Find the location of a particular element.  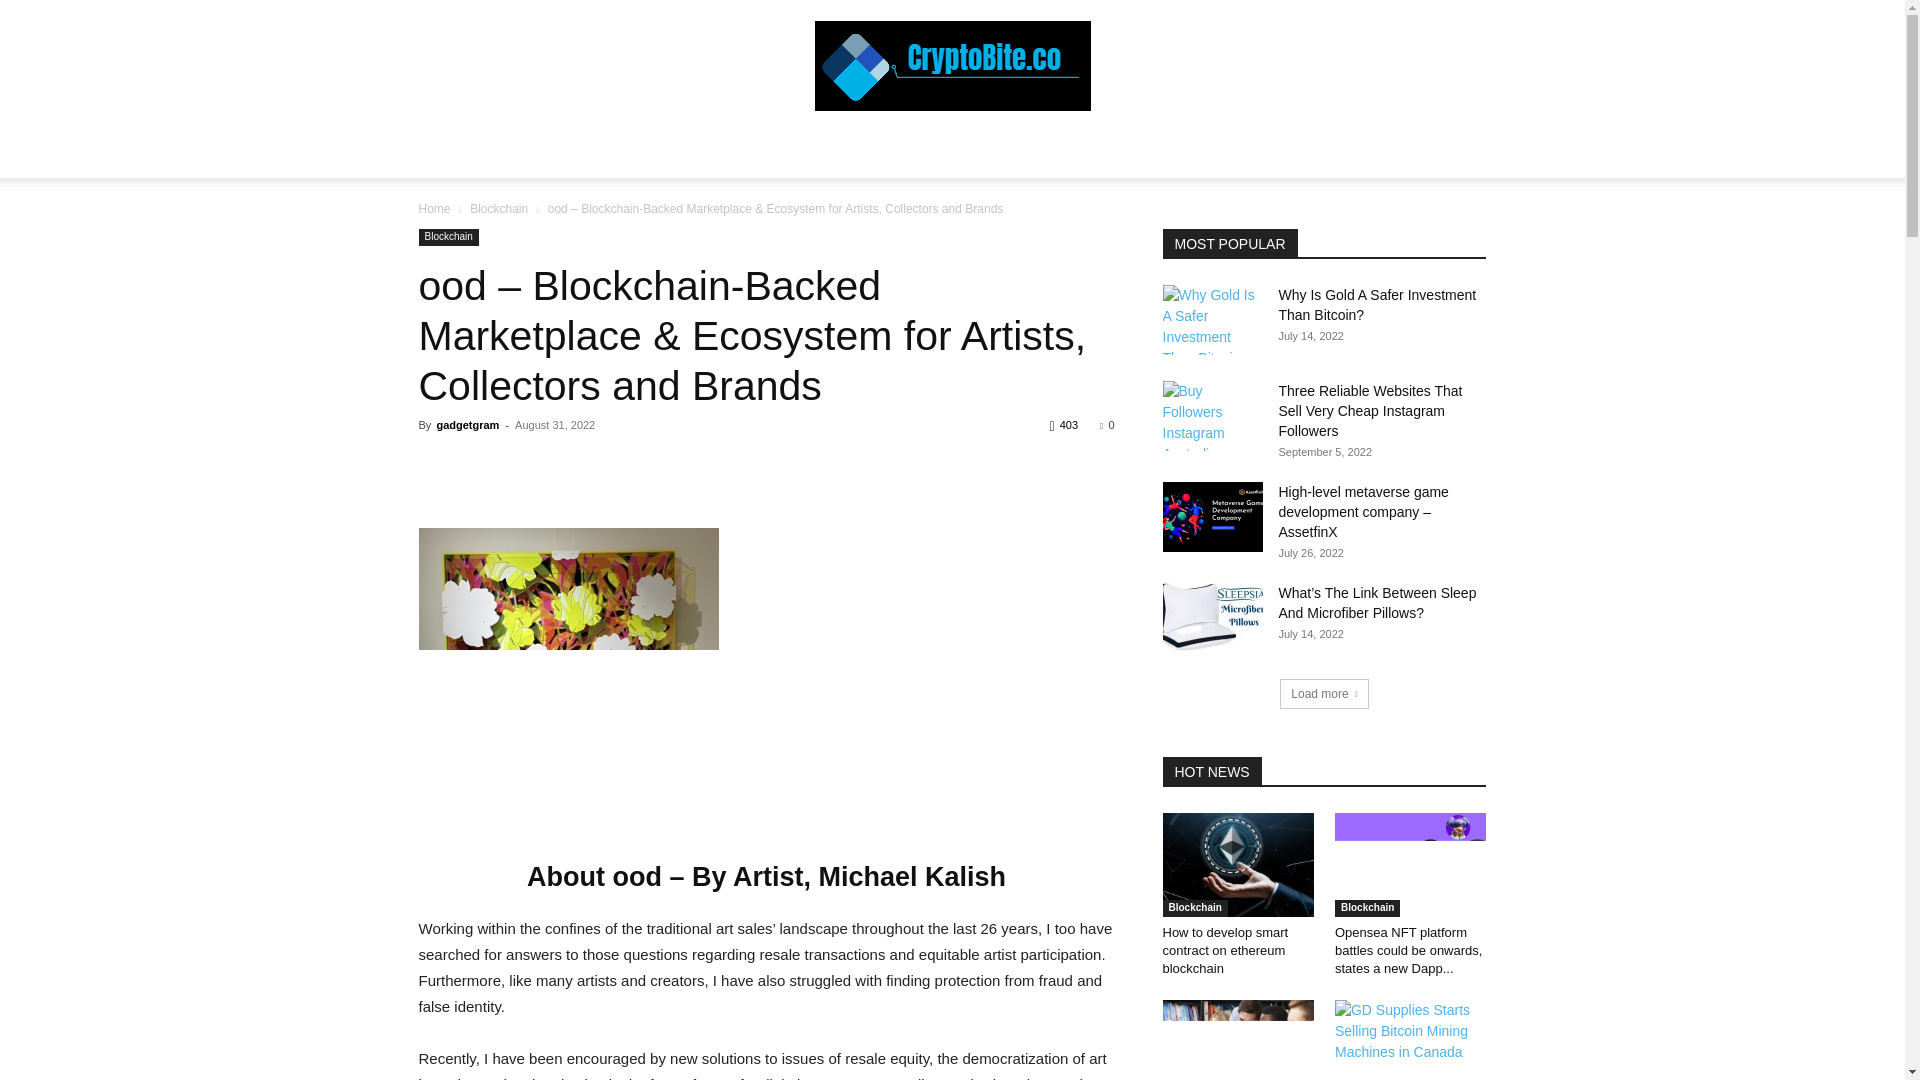

WRITE FOR US is located at coordinates (1265, 154).